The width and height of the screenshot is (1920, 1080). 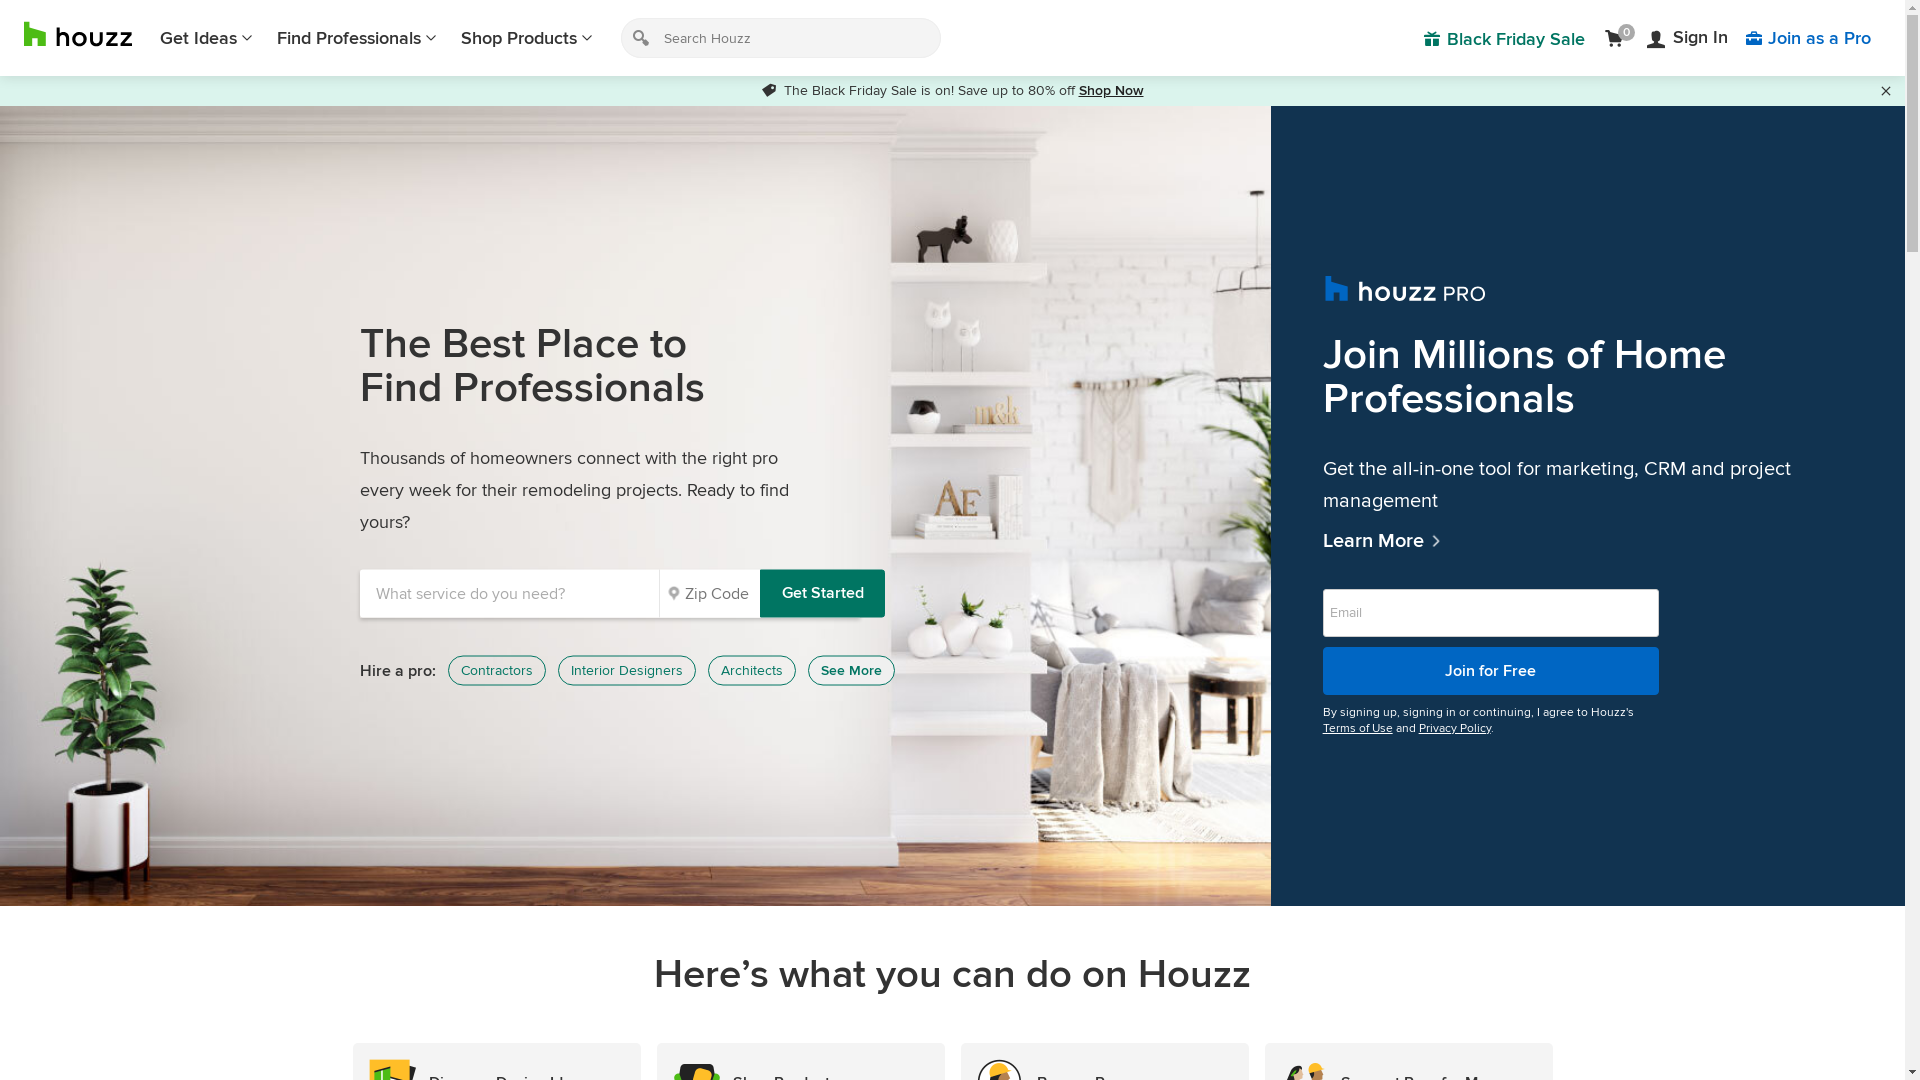 What do you see at coordinates (1588, 540) in the screenshot?
I see `Learn More` at bounding box center [1588, 540].